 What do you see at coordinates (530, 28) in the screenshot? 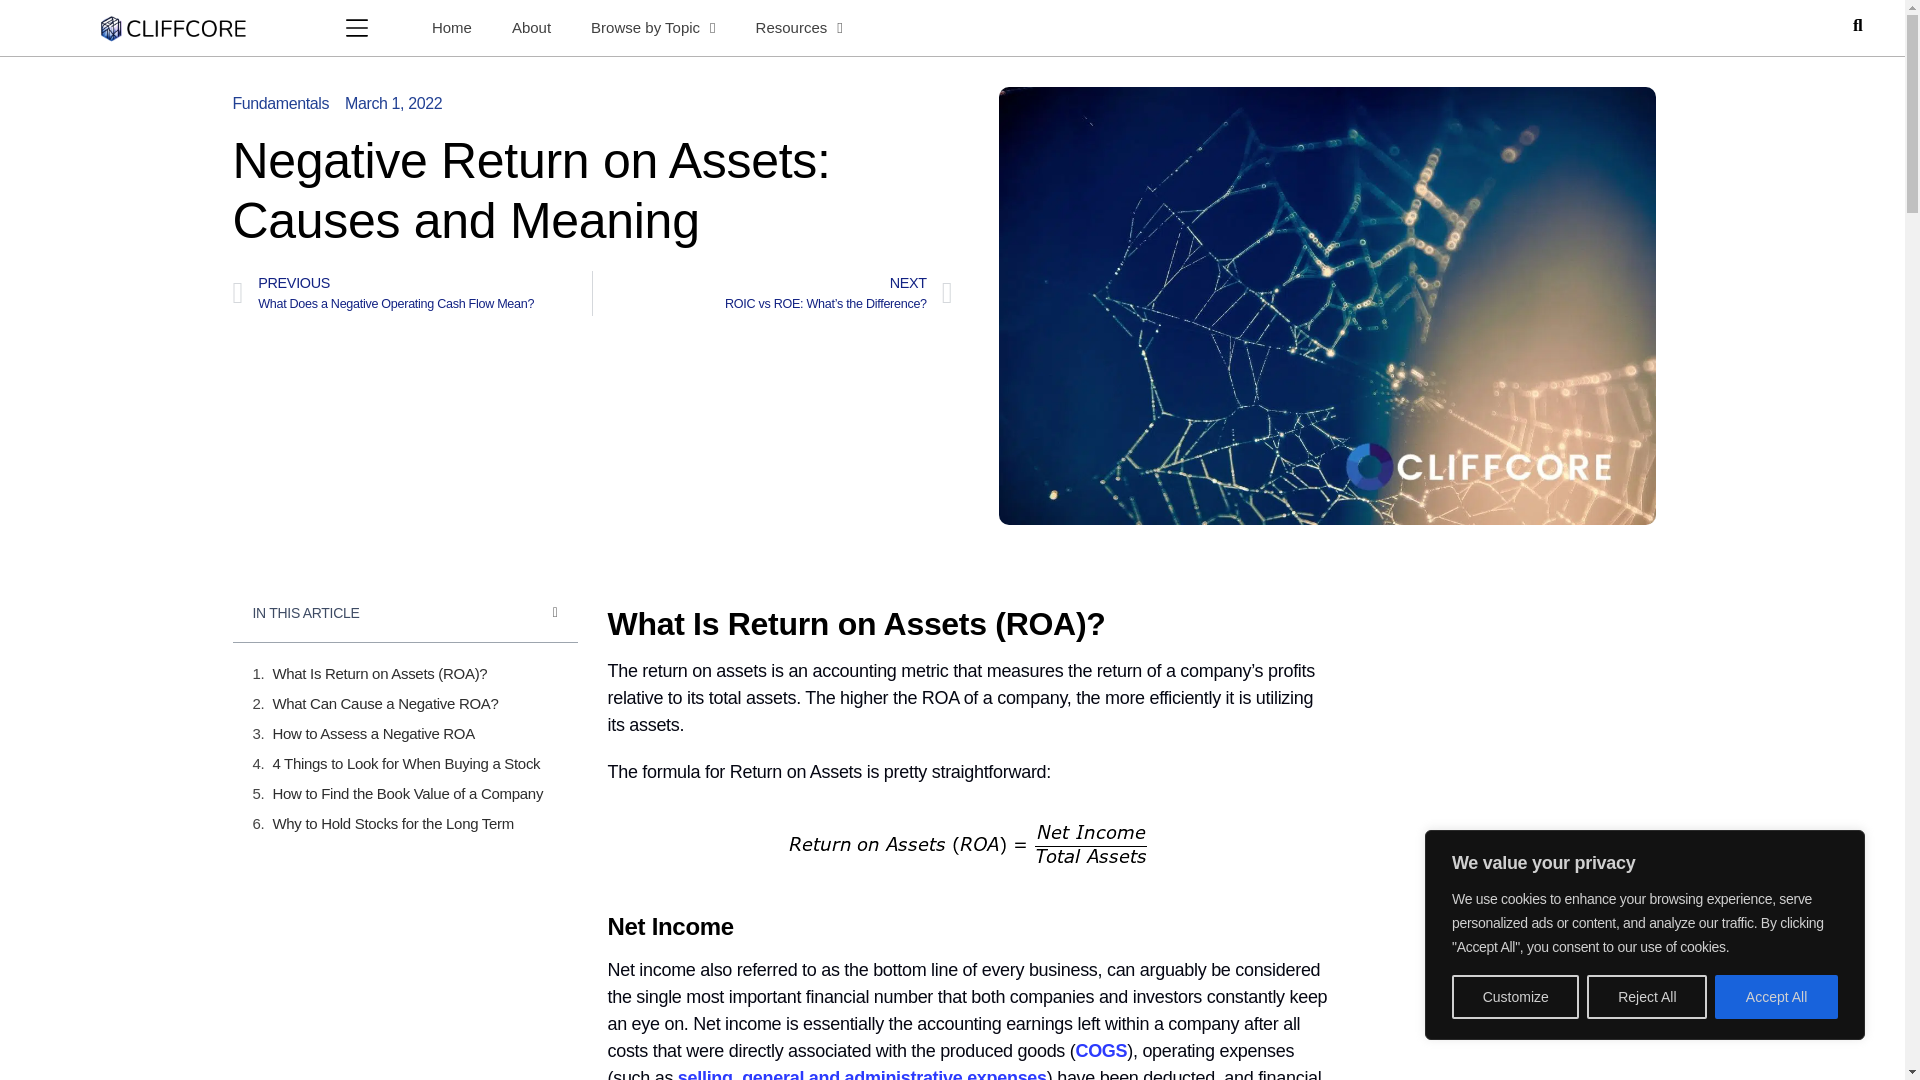
I see `About` at bounding box center [530, 28].